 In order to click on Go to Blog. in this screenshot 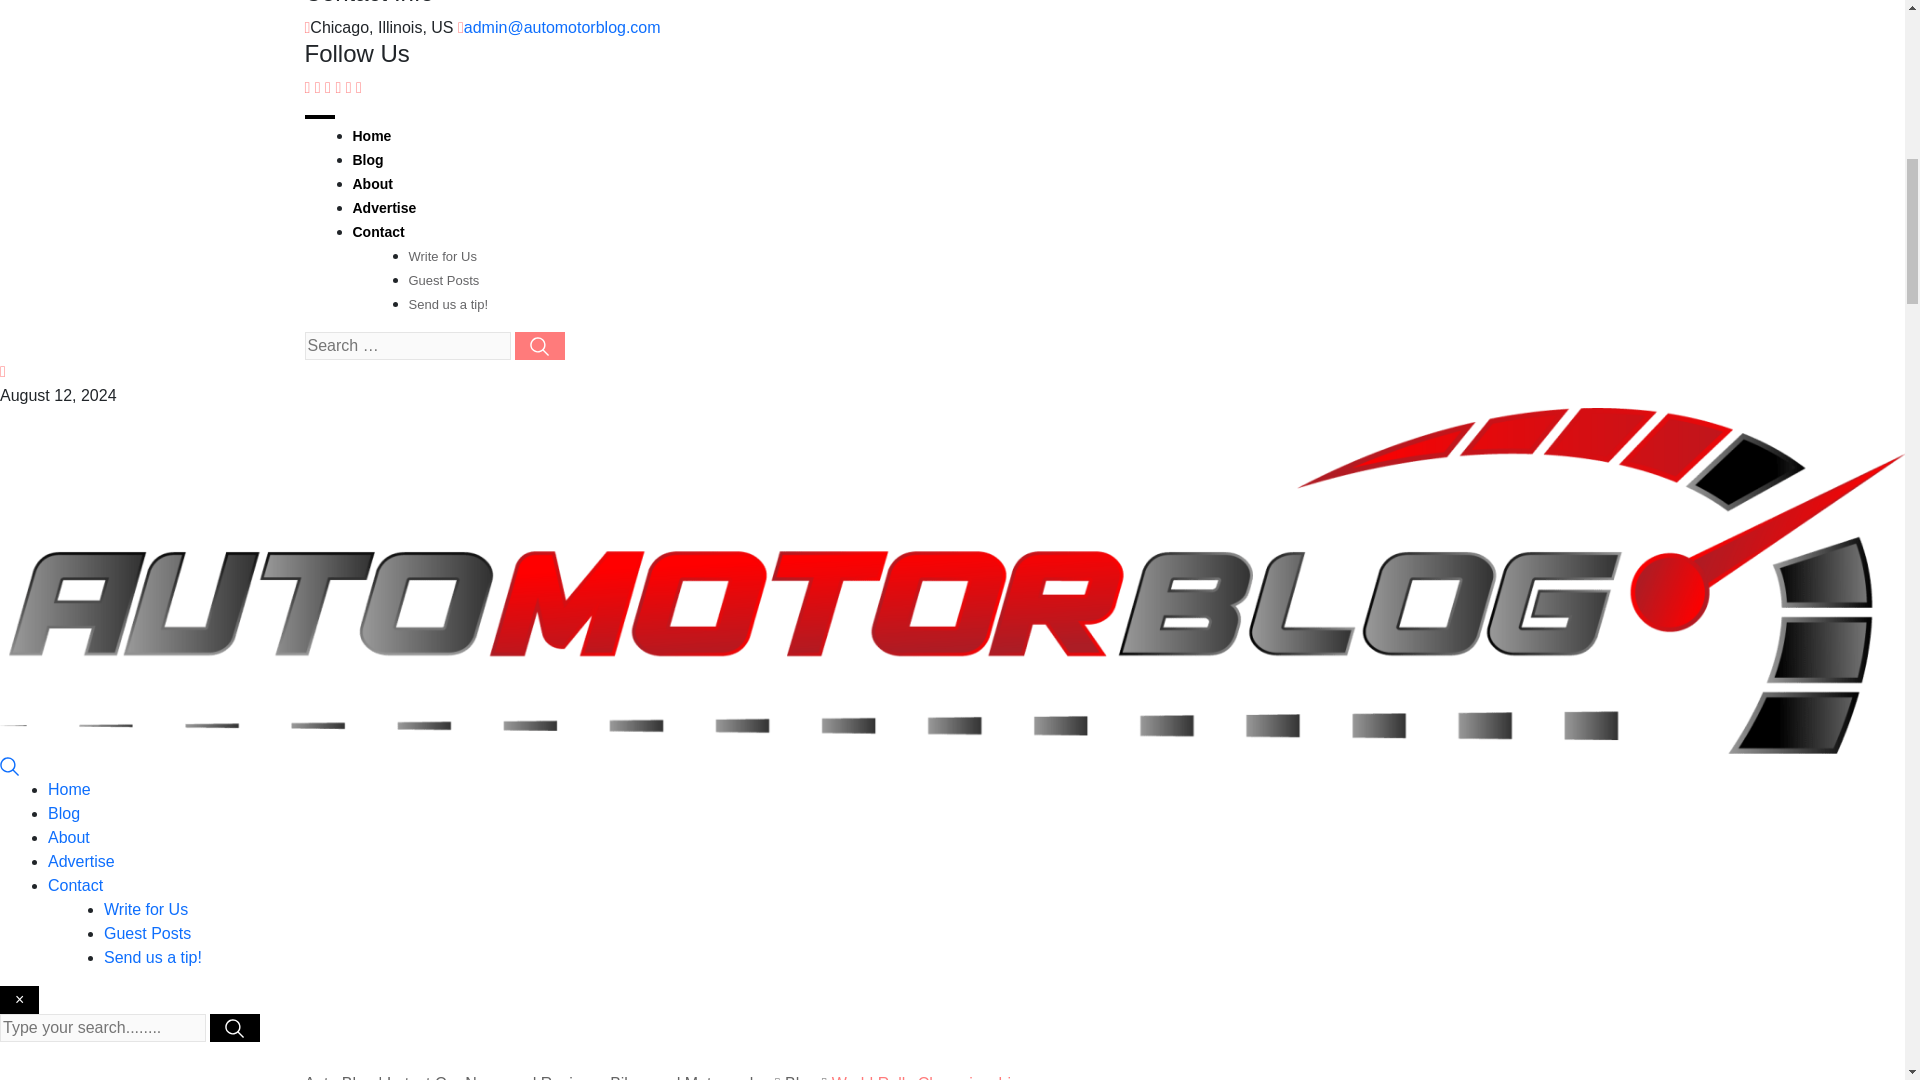, I will do `click(801, 1077)`.